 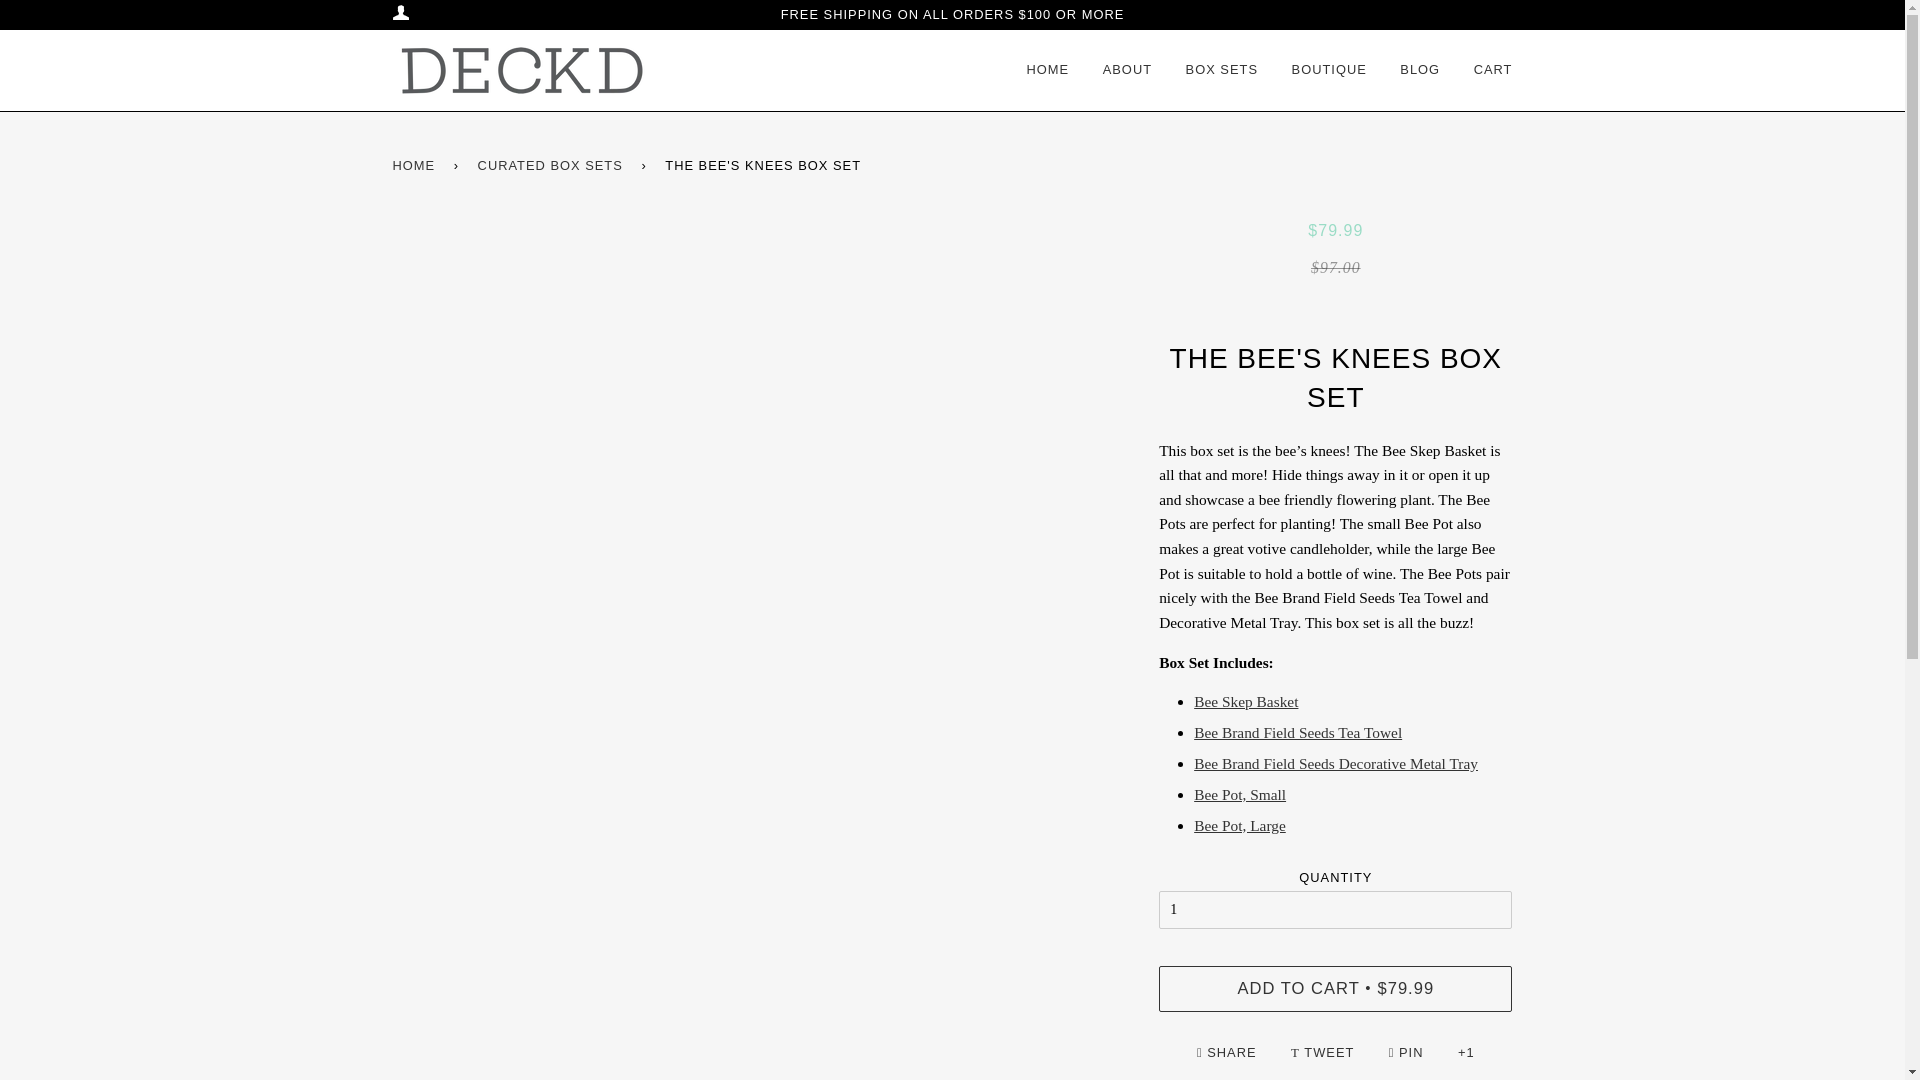 What do you see at coordinates (1330, 70) in the screenshot?
I see `BOUTIQUE` at bounding box center [1330, 70].